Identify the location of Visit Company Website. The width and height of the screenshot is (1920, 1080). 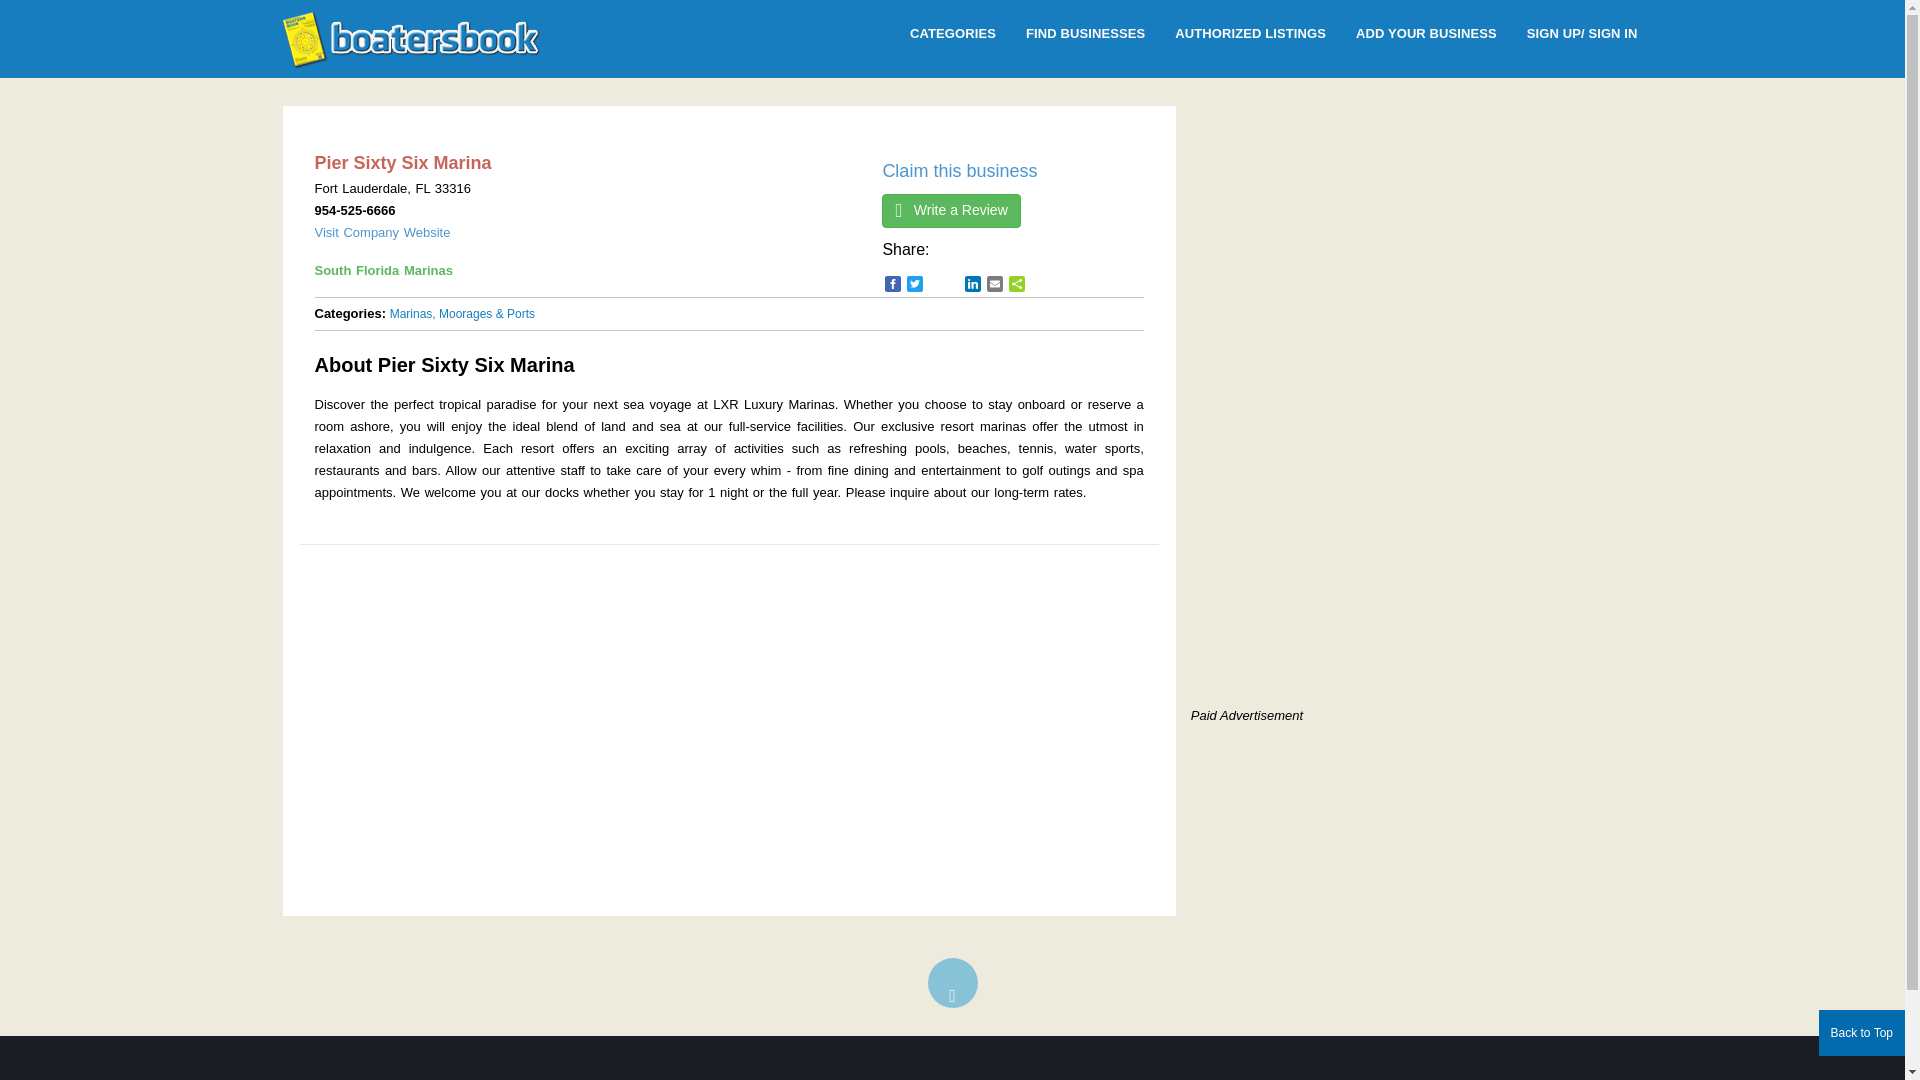
(382, 232).